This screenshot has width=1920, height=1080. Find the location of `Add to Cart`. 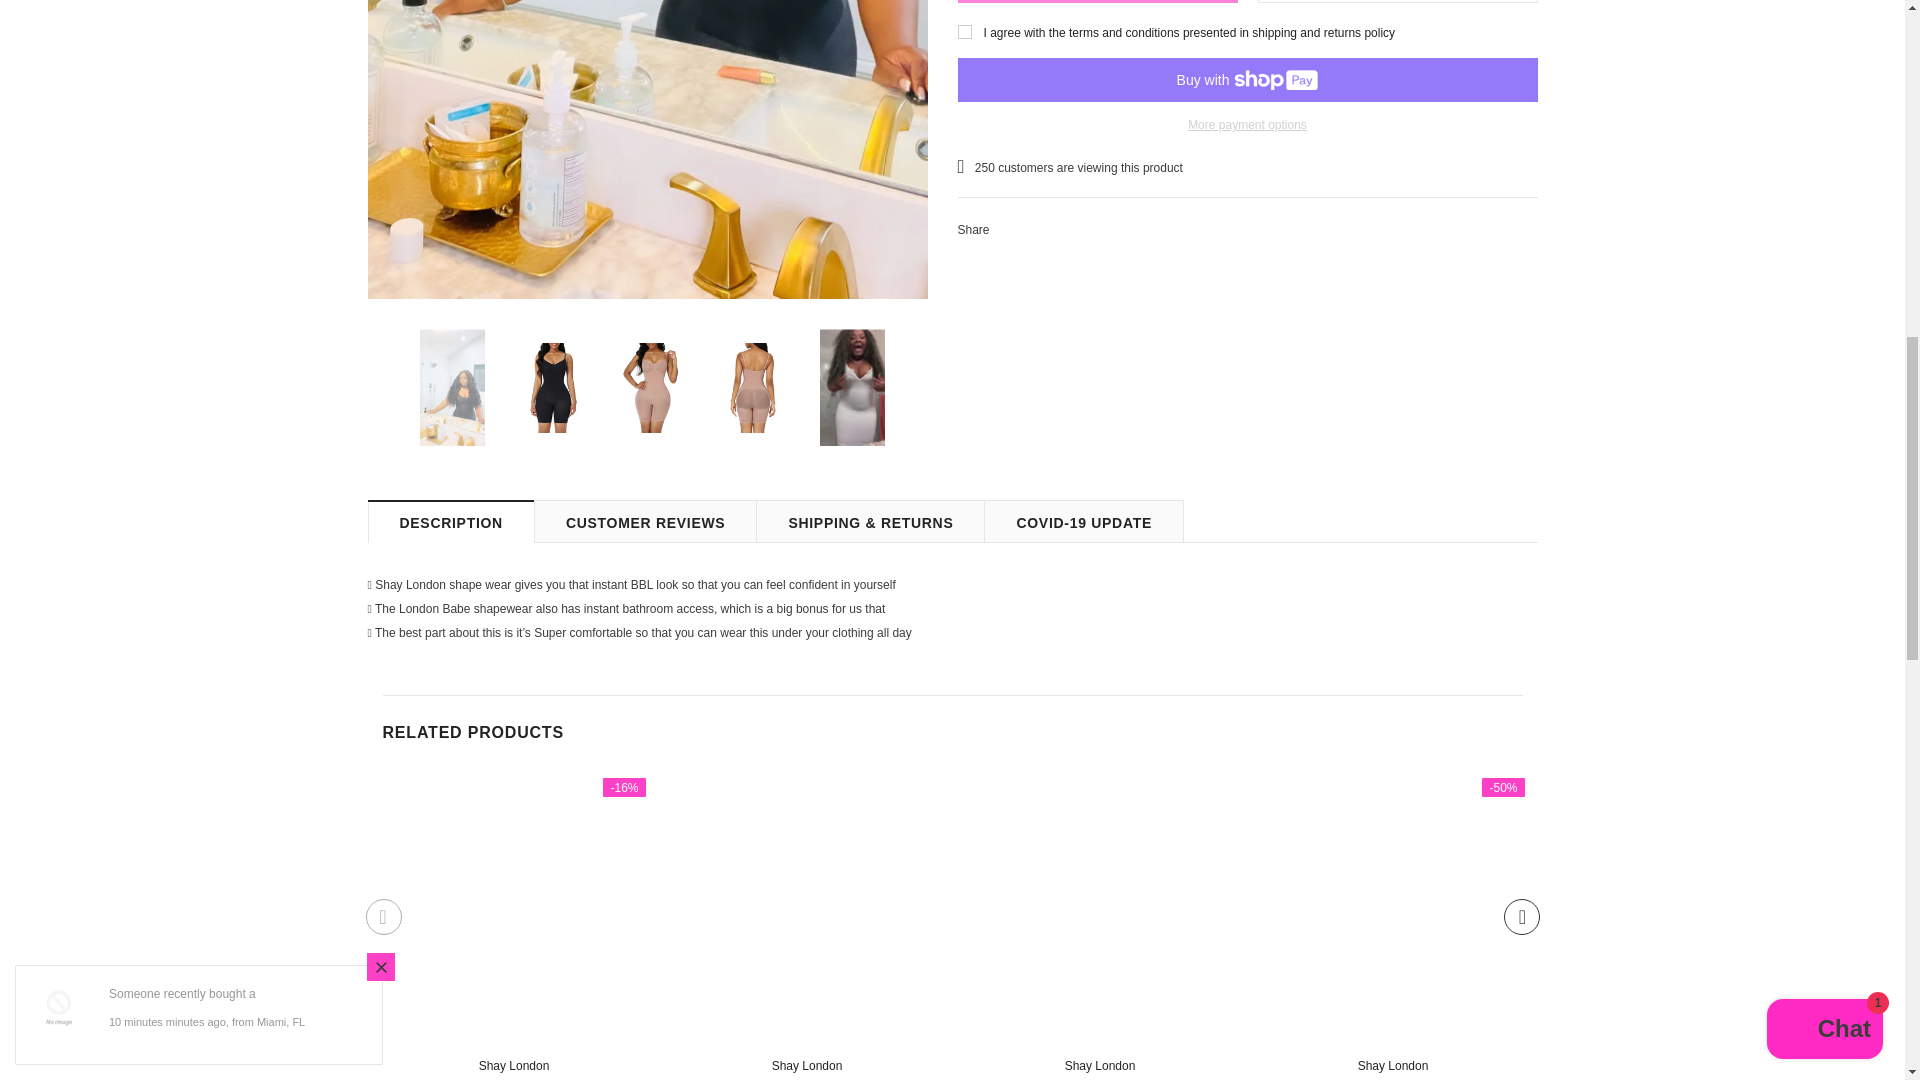

Add to Cart is located at coordinates (1098, 2).